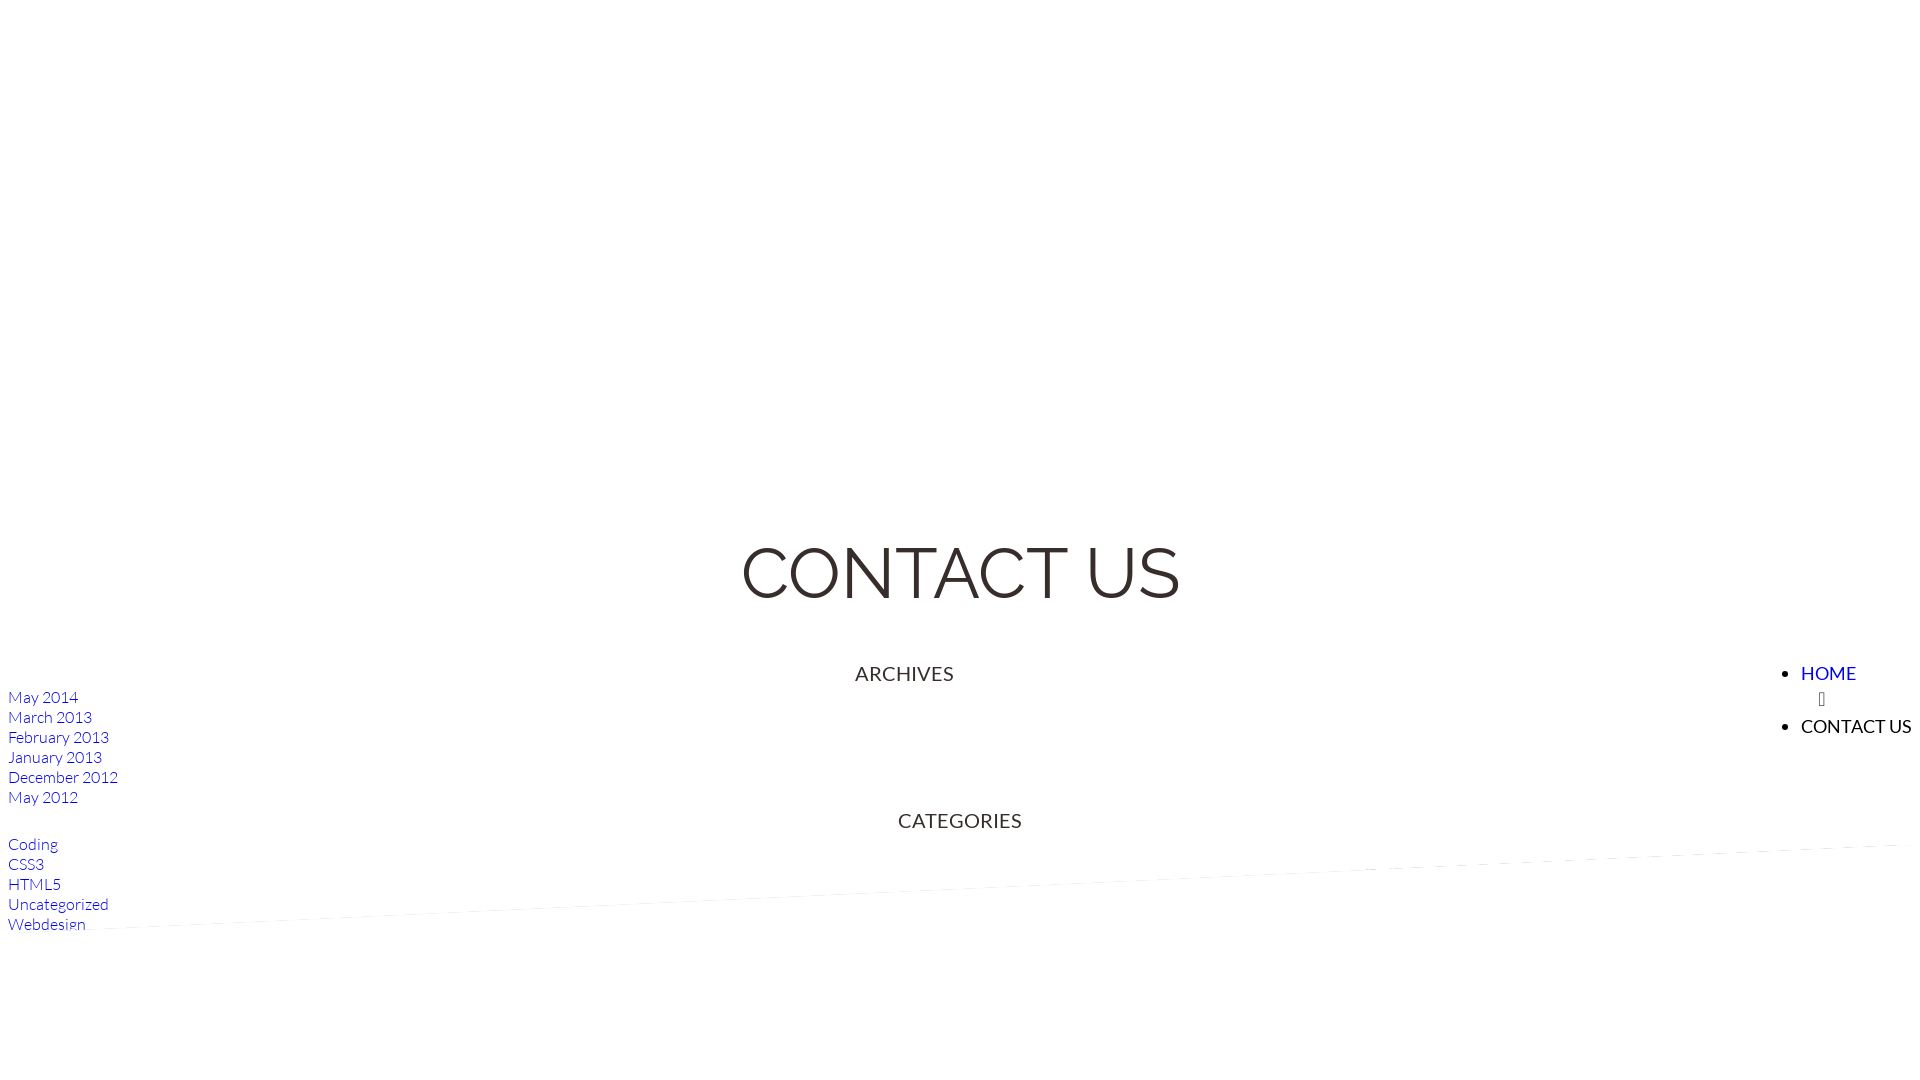  What do you see at coordinates (43, 797) in the screenshot?
I see `May 2012` at bounding box center [43, 797].